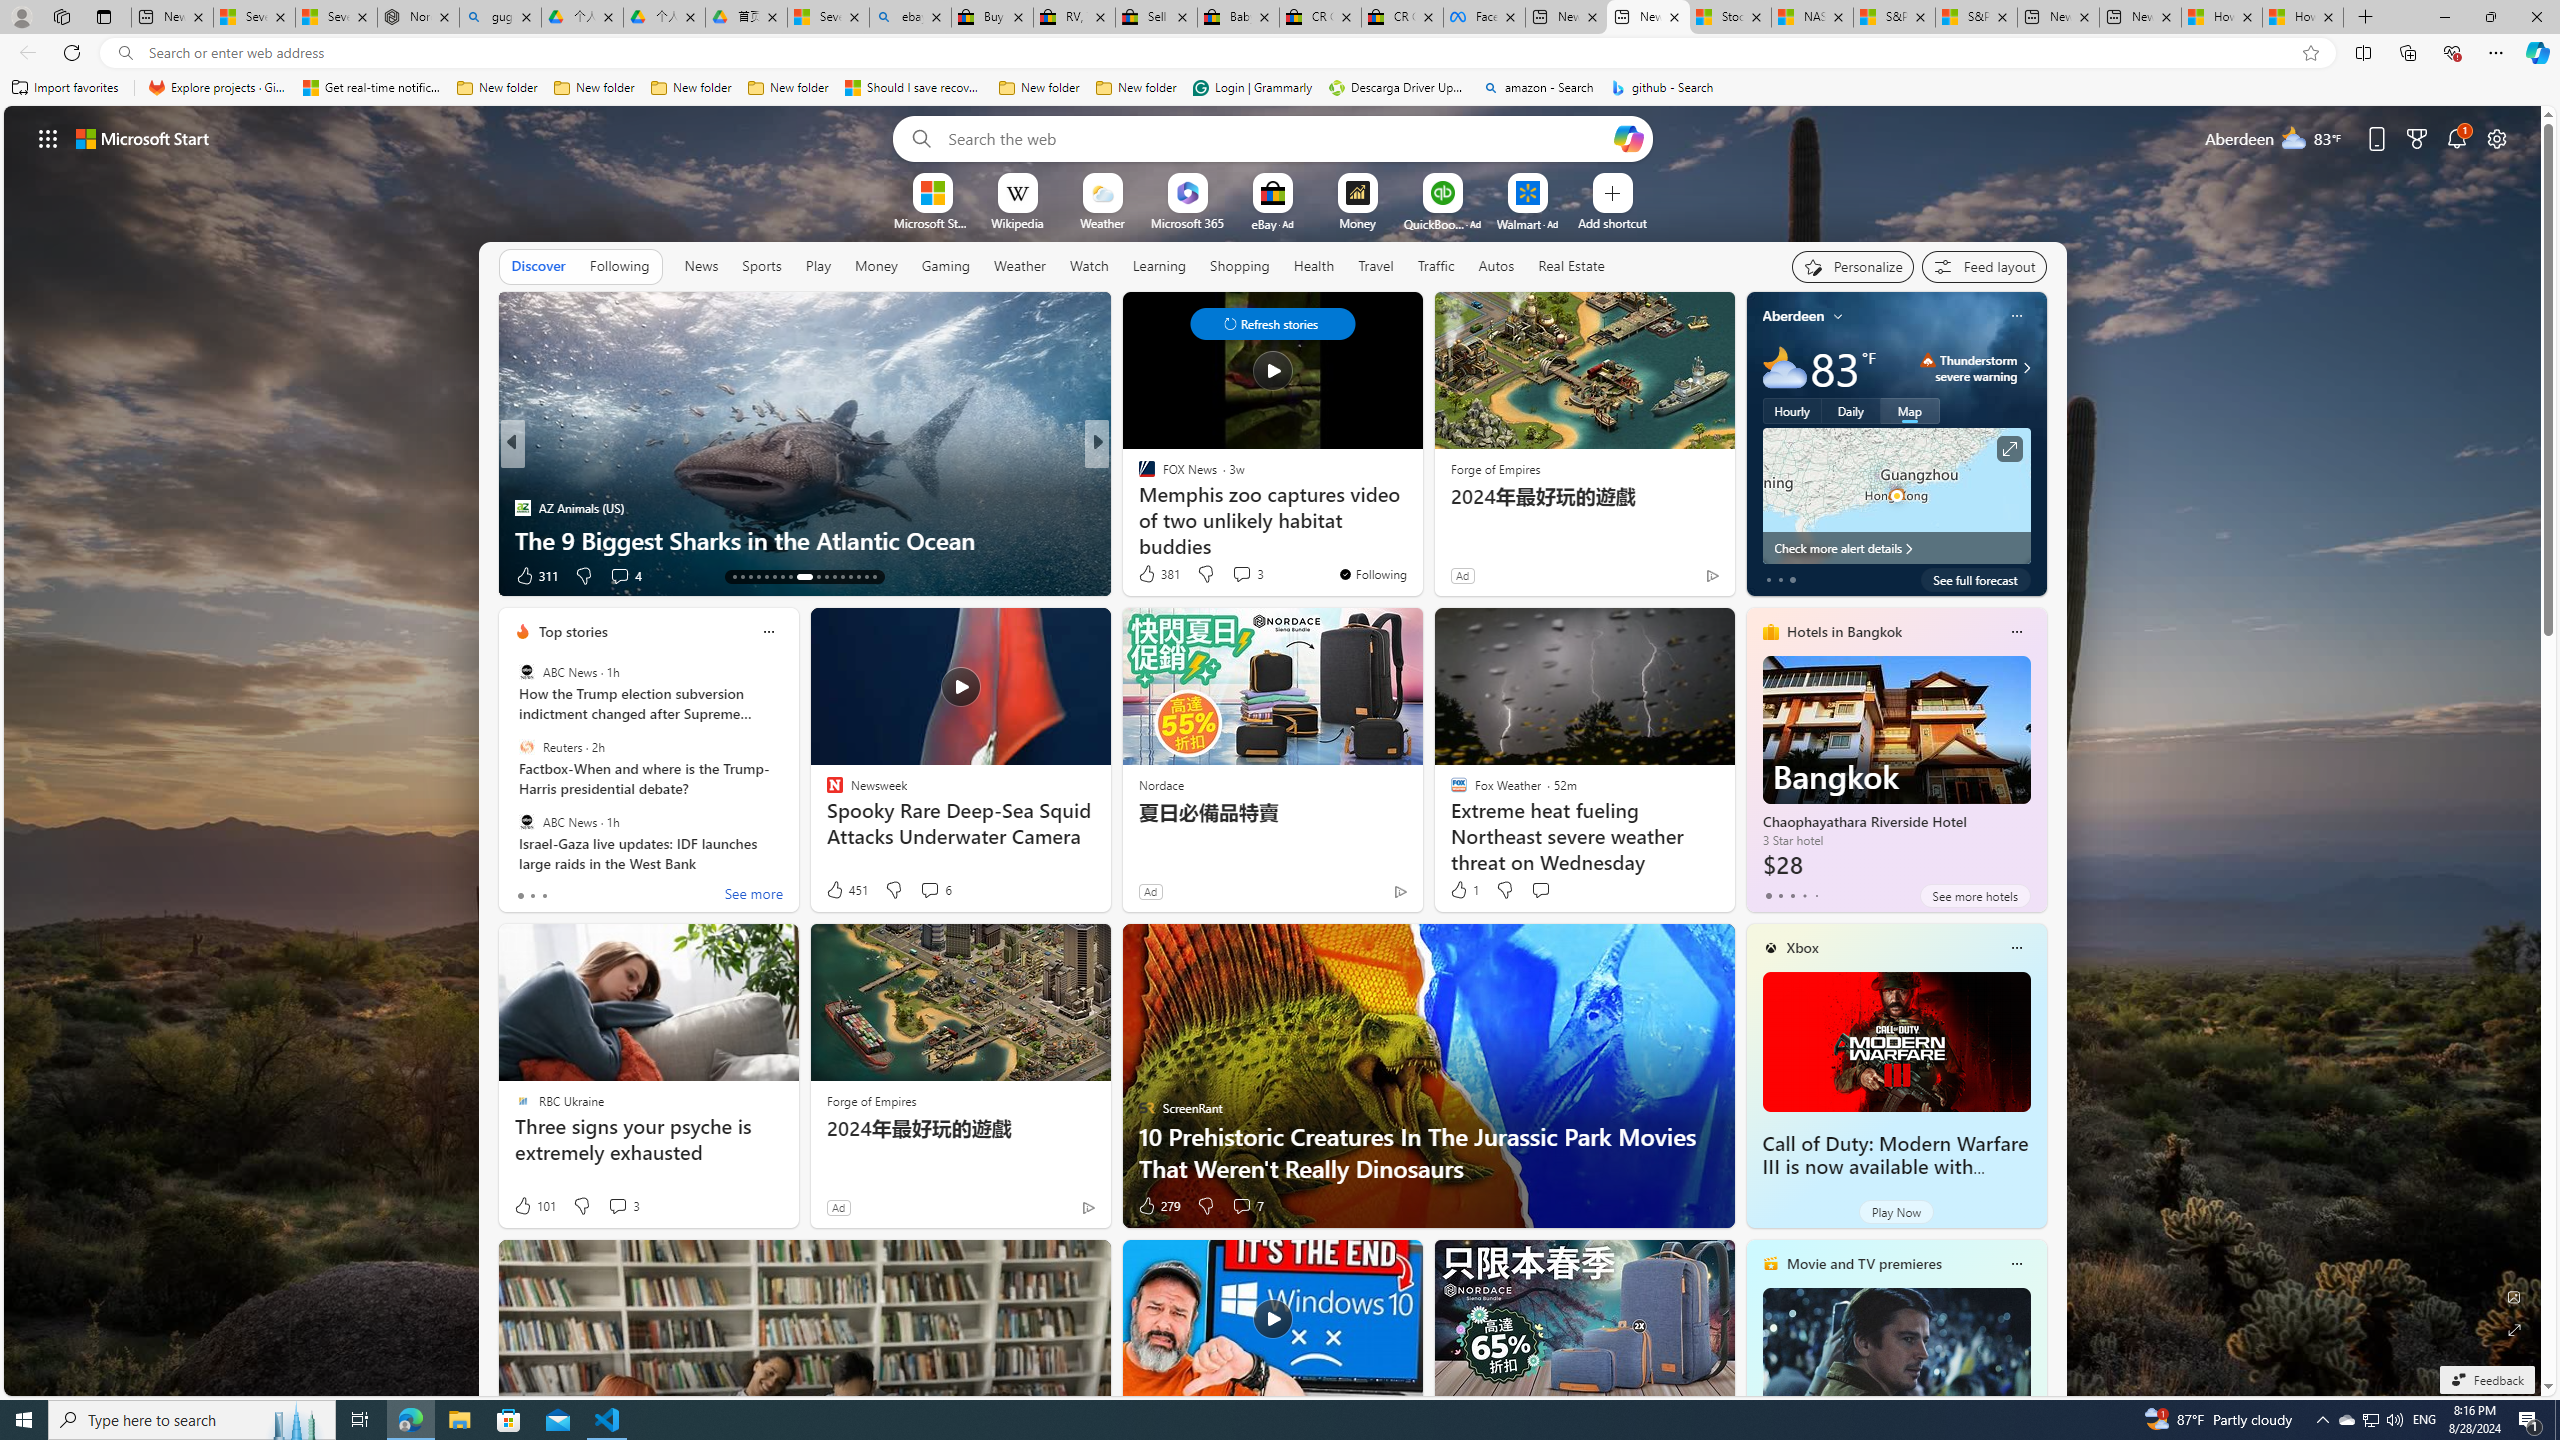 The image size is (2560, 1440). I want to click on 1 Like, so click(1462, 890).